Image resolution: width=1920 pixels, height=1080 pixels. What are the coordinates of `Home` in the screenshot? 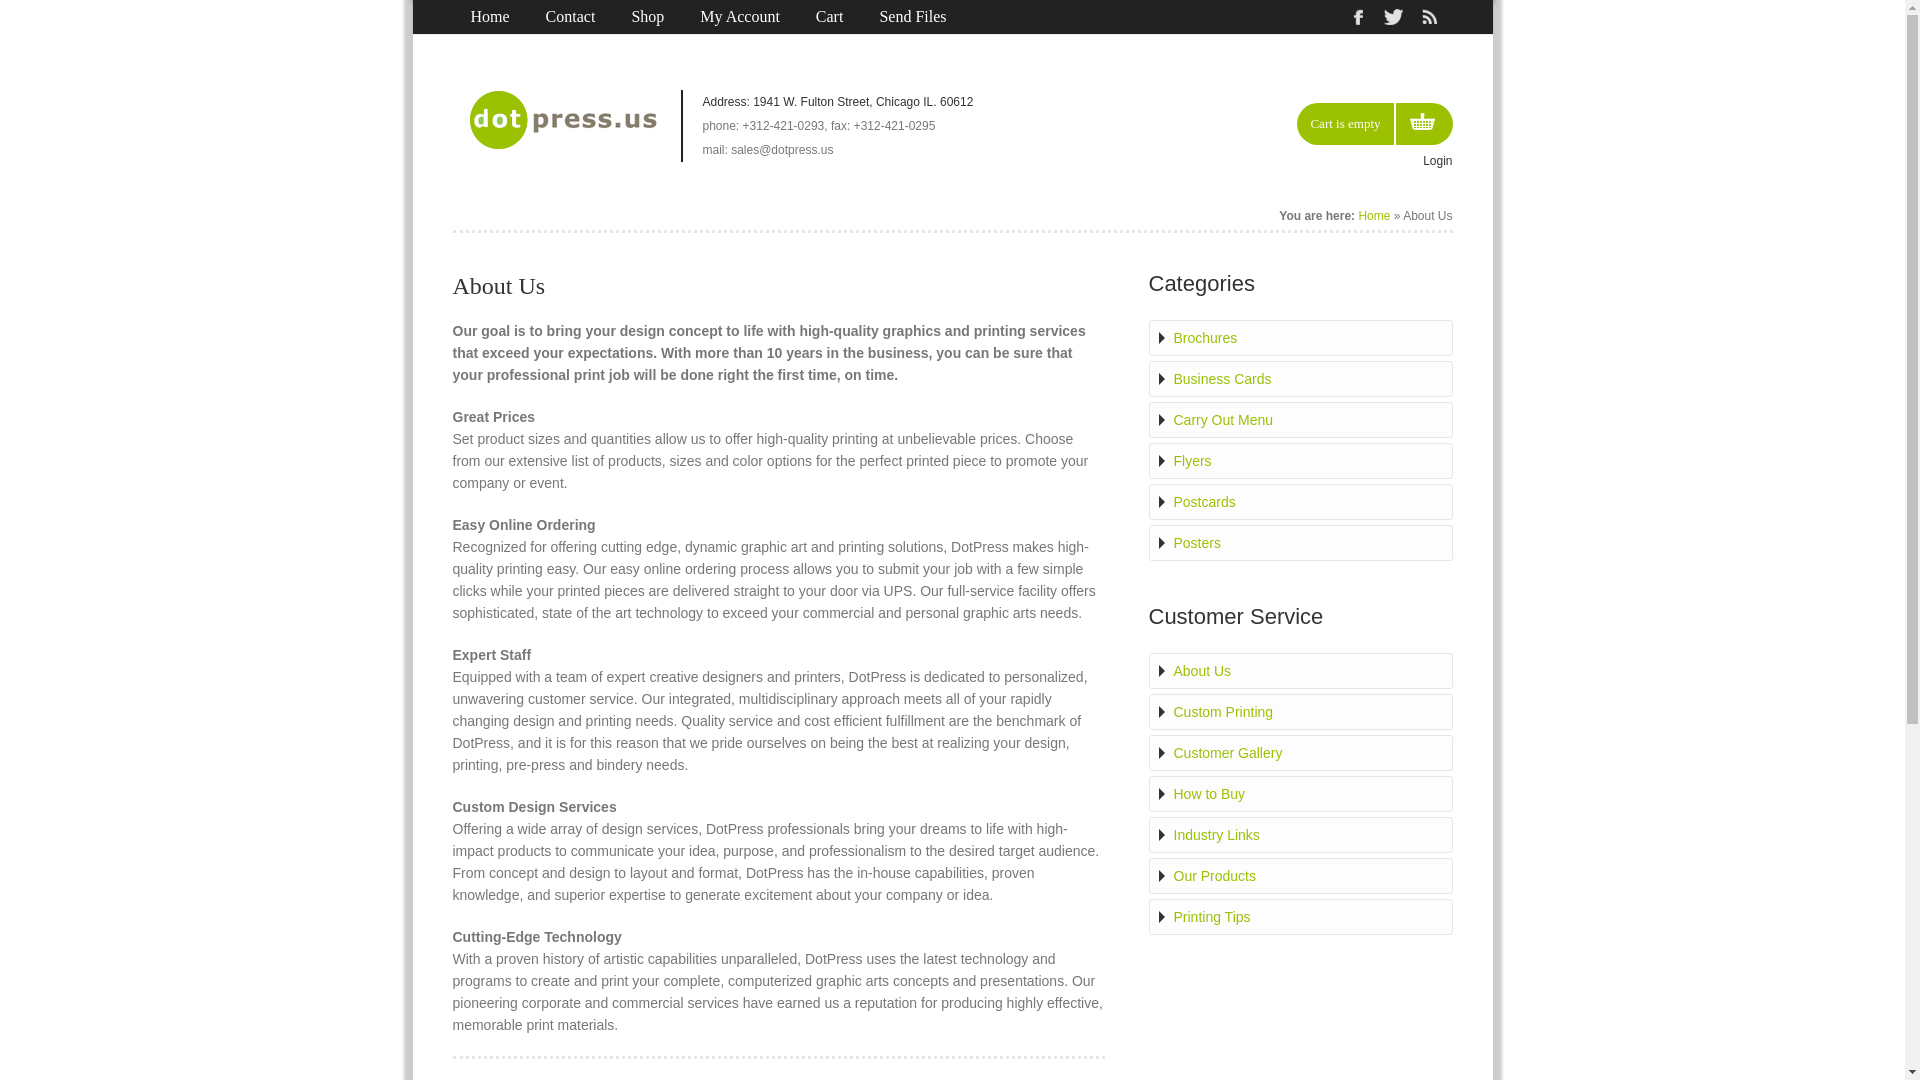 It's located at (1374, 216).